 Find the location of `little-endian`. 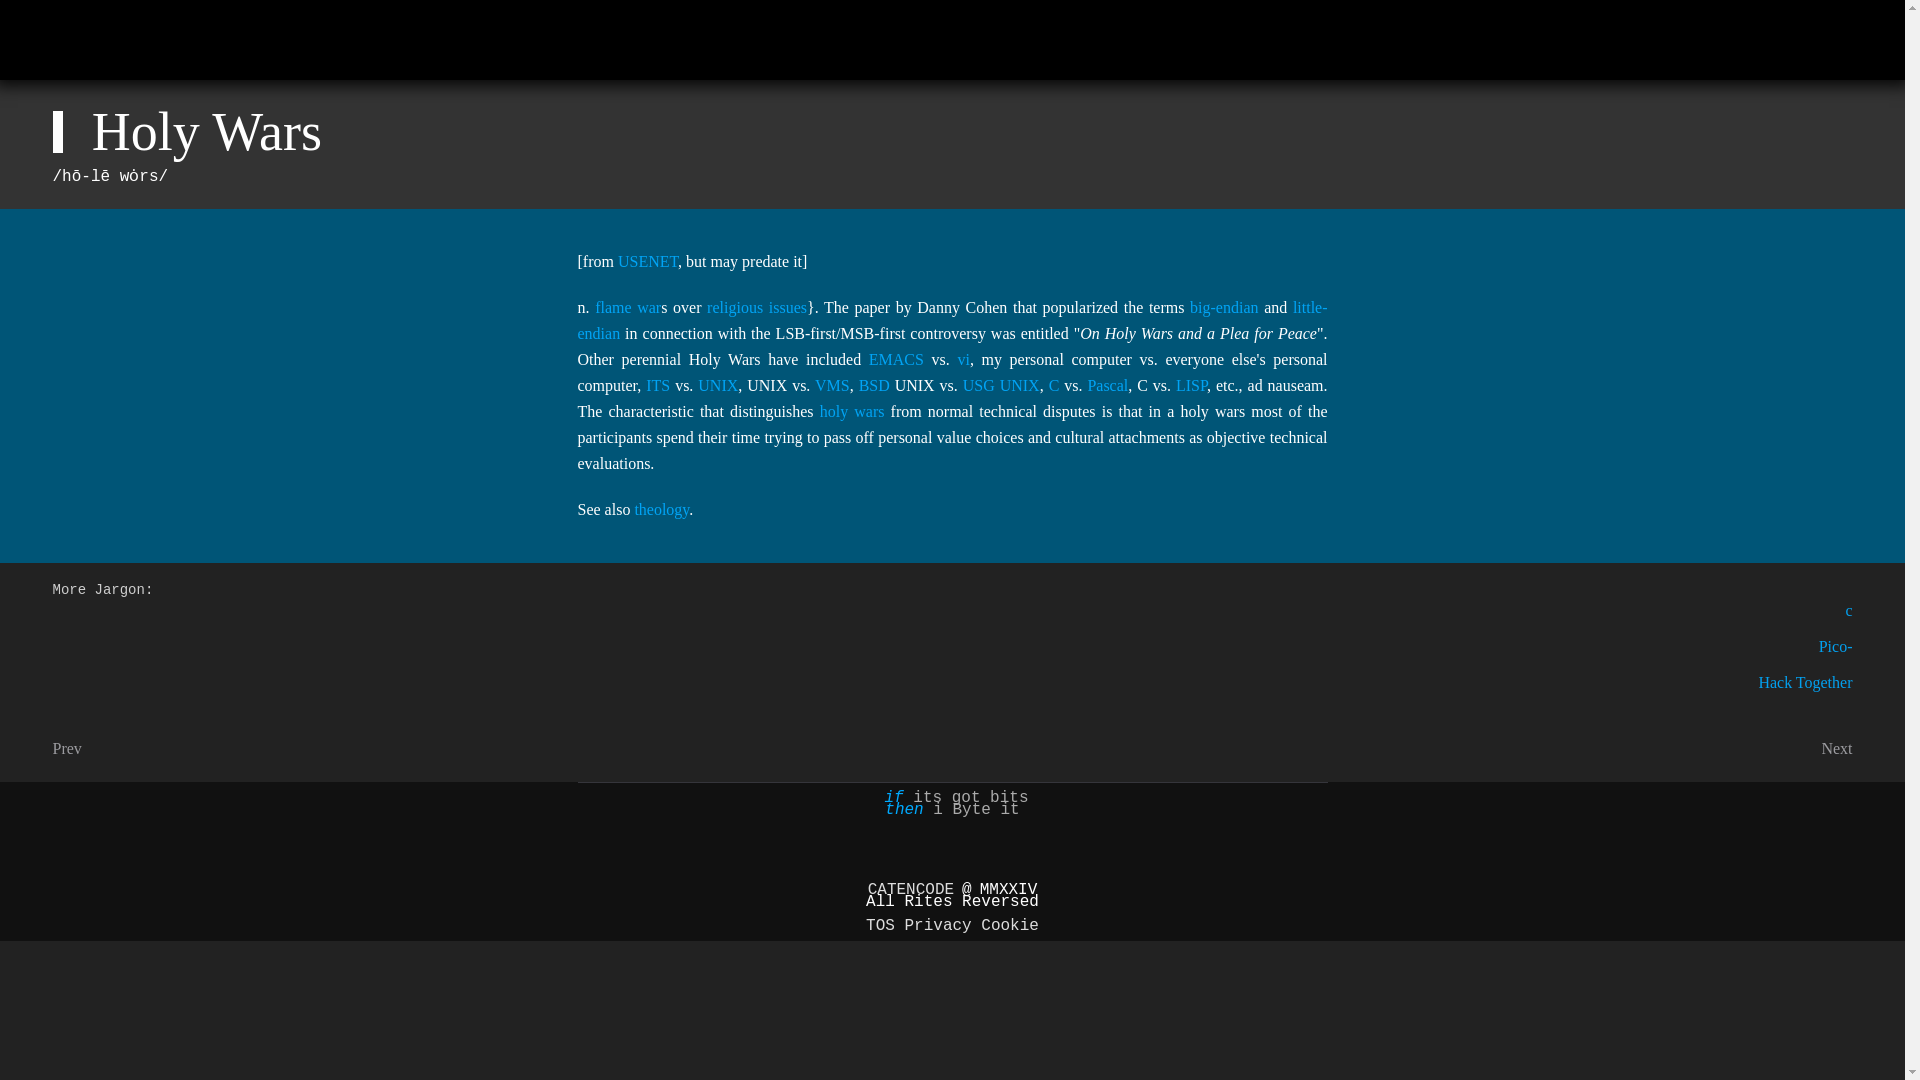

little-endian is located at coordinates (952, 320).